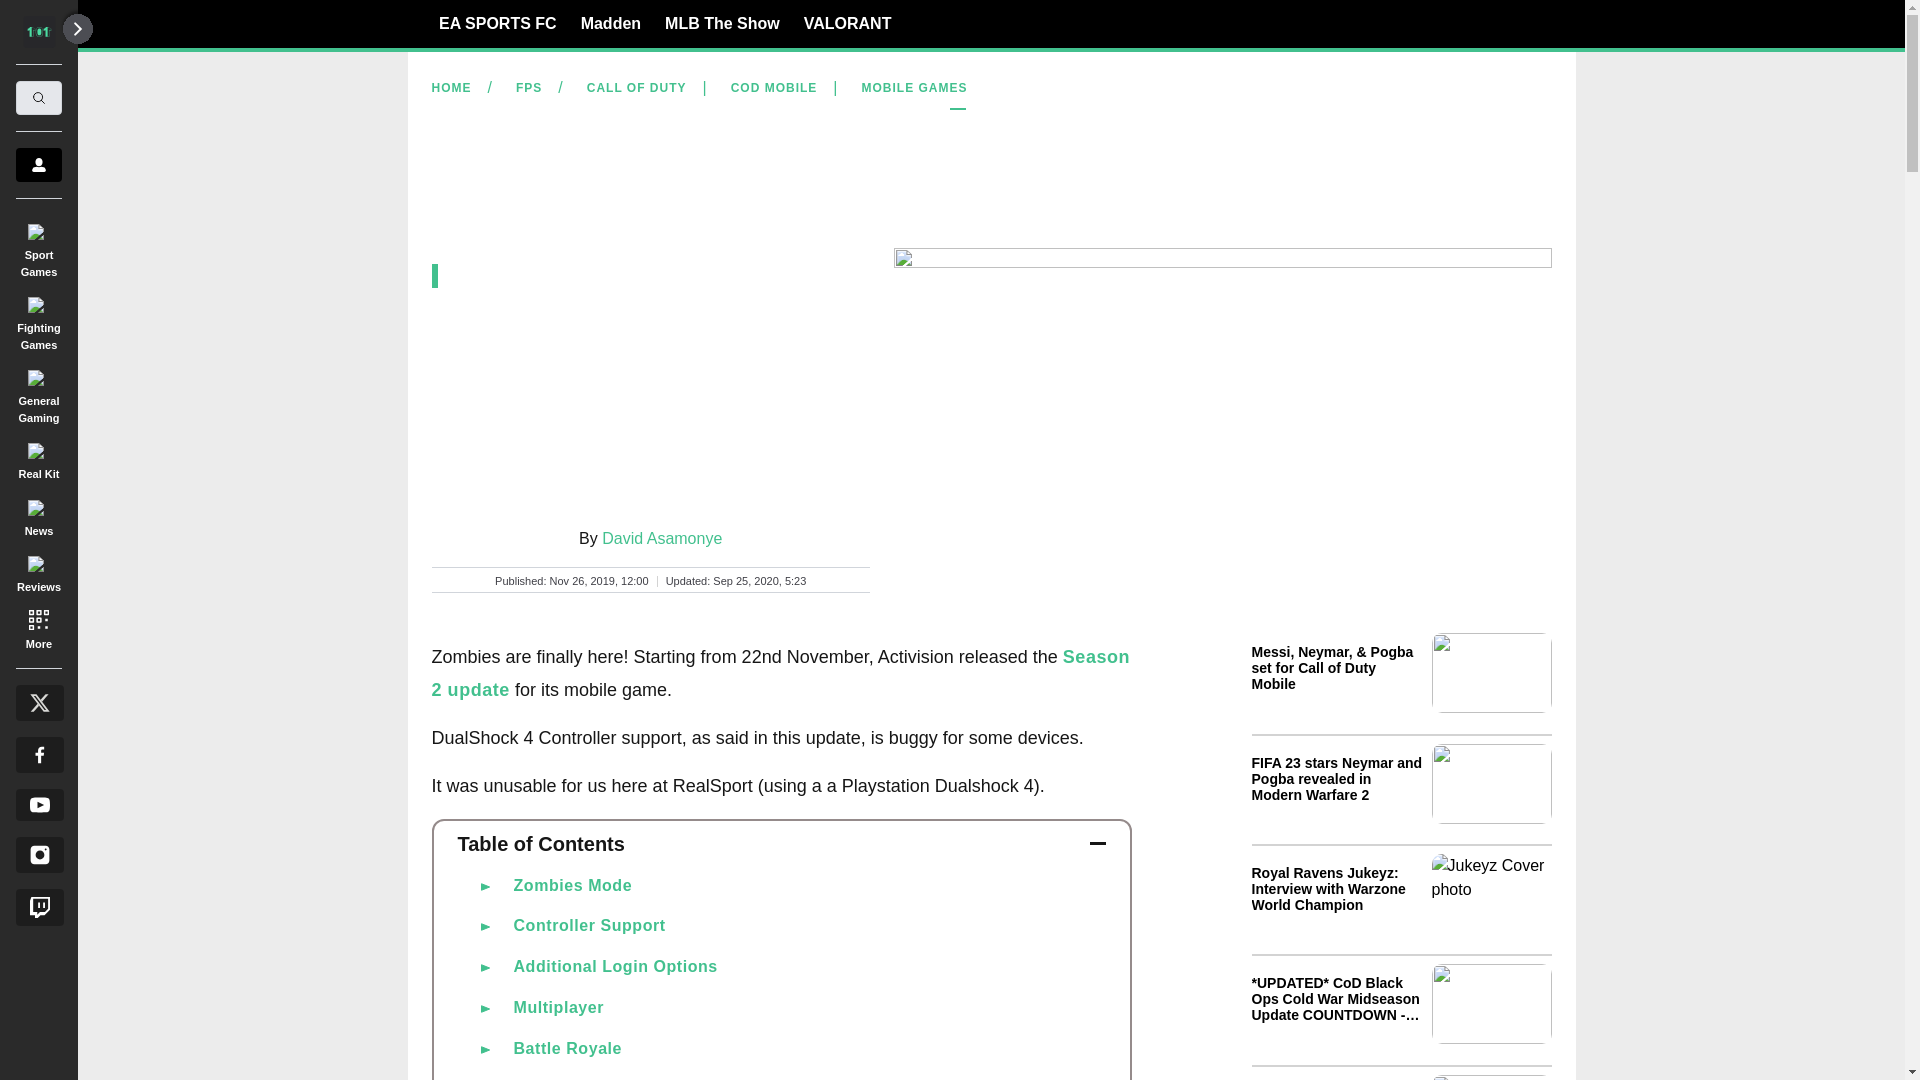  What do you see at coordinates (38, 458) in the screenshot?
I see `Real Kit` at bounding box center [38, 458].